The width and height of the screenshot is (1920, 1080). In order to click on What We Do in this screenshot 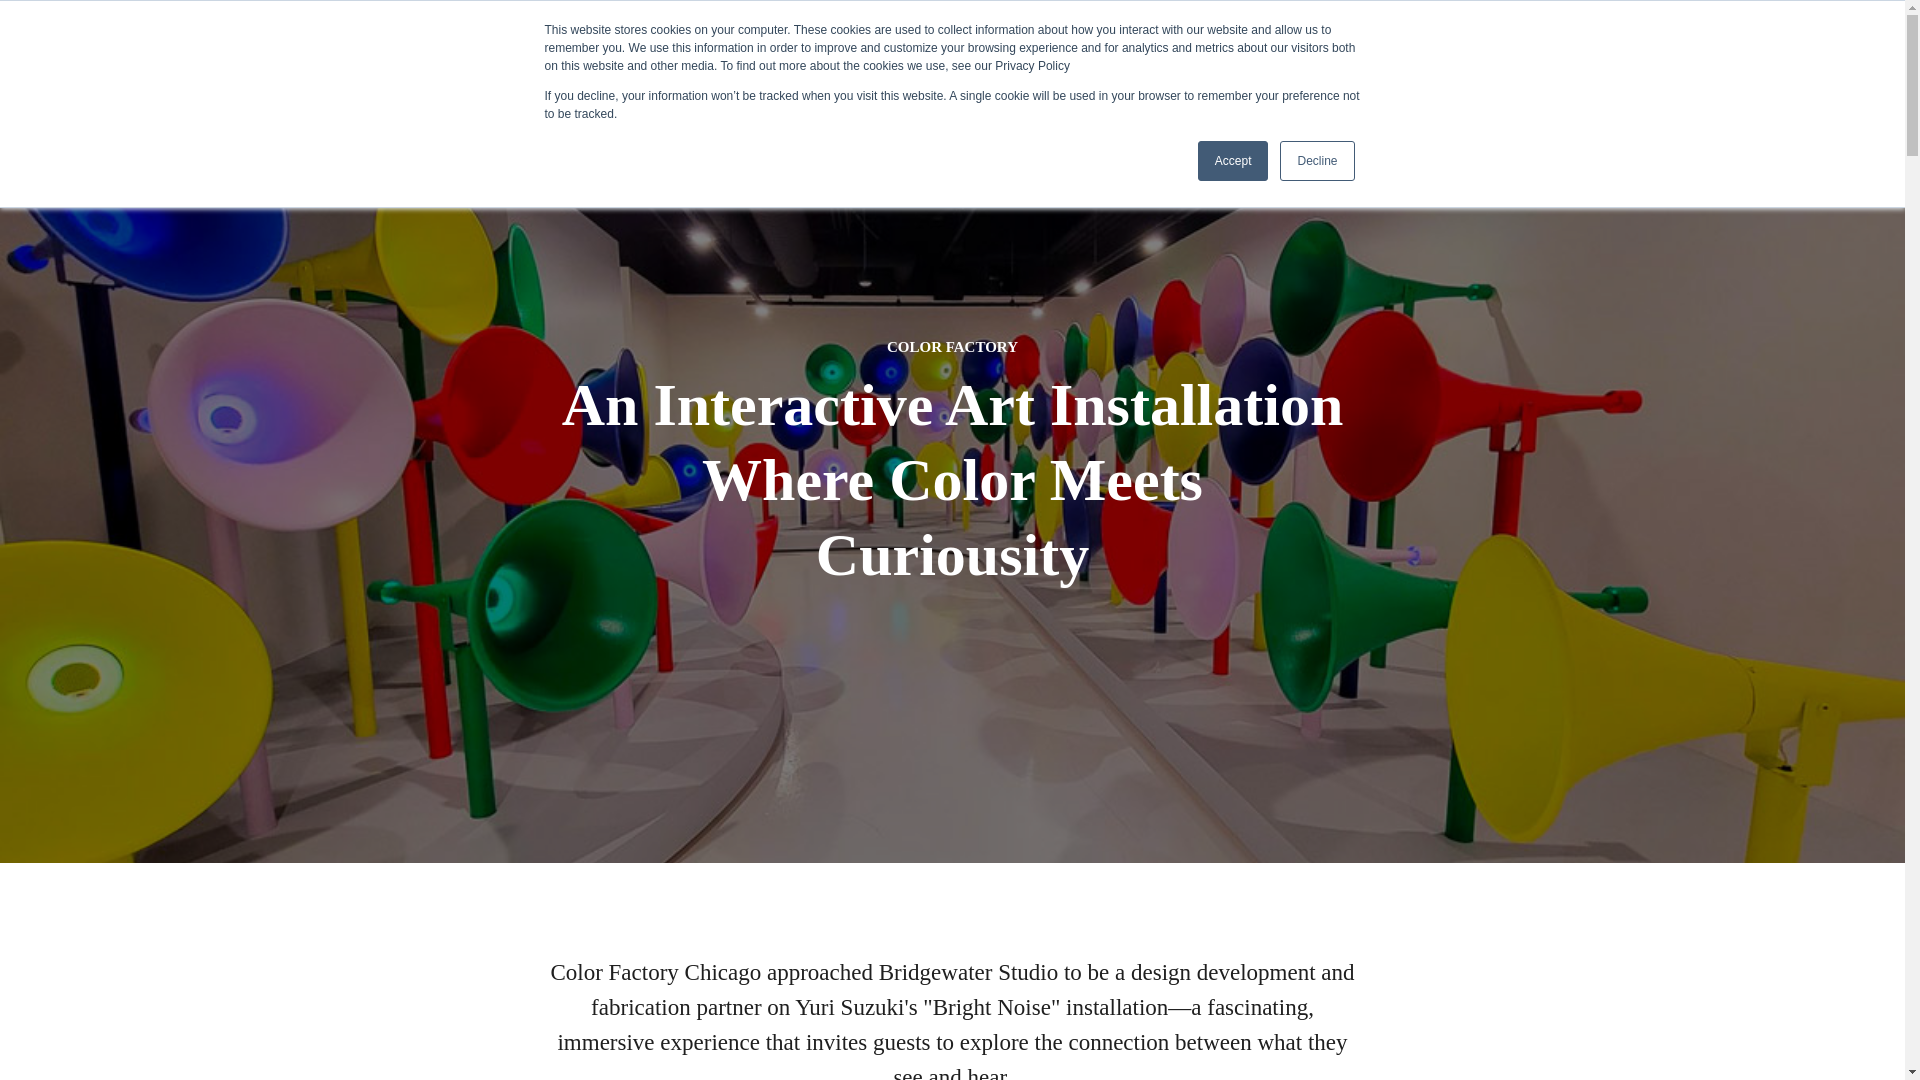, I will do `click(1380, 44)`.